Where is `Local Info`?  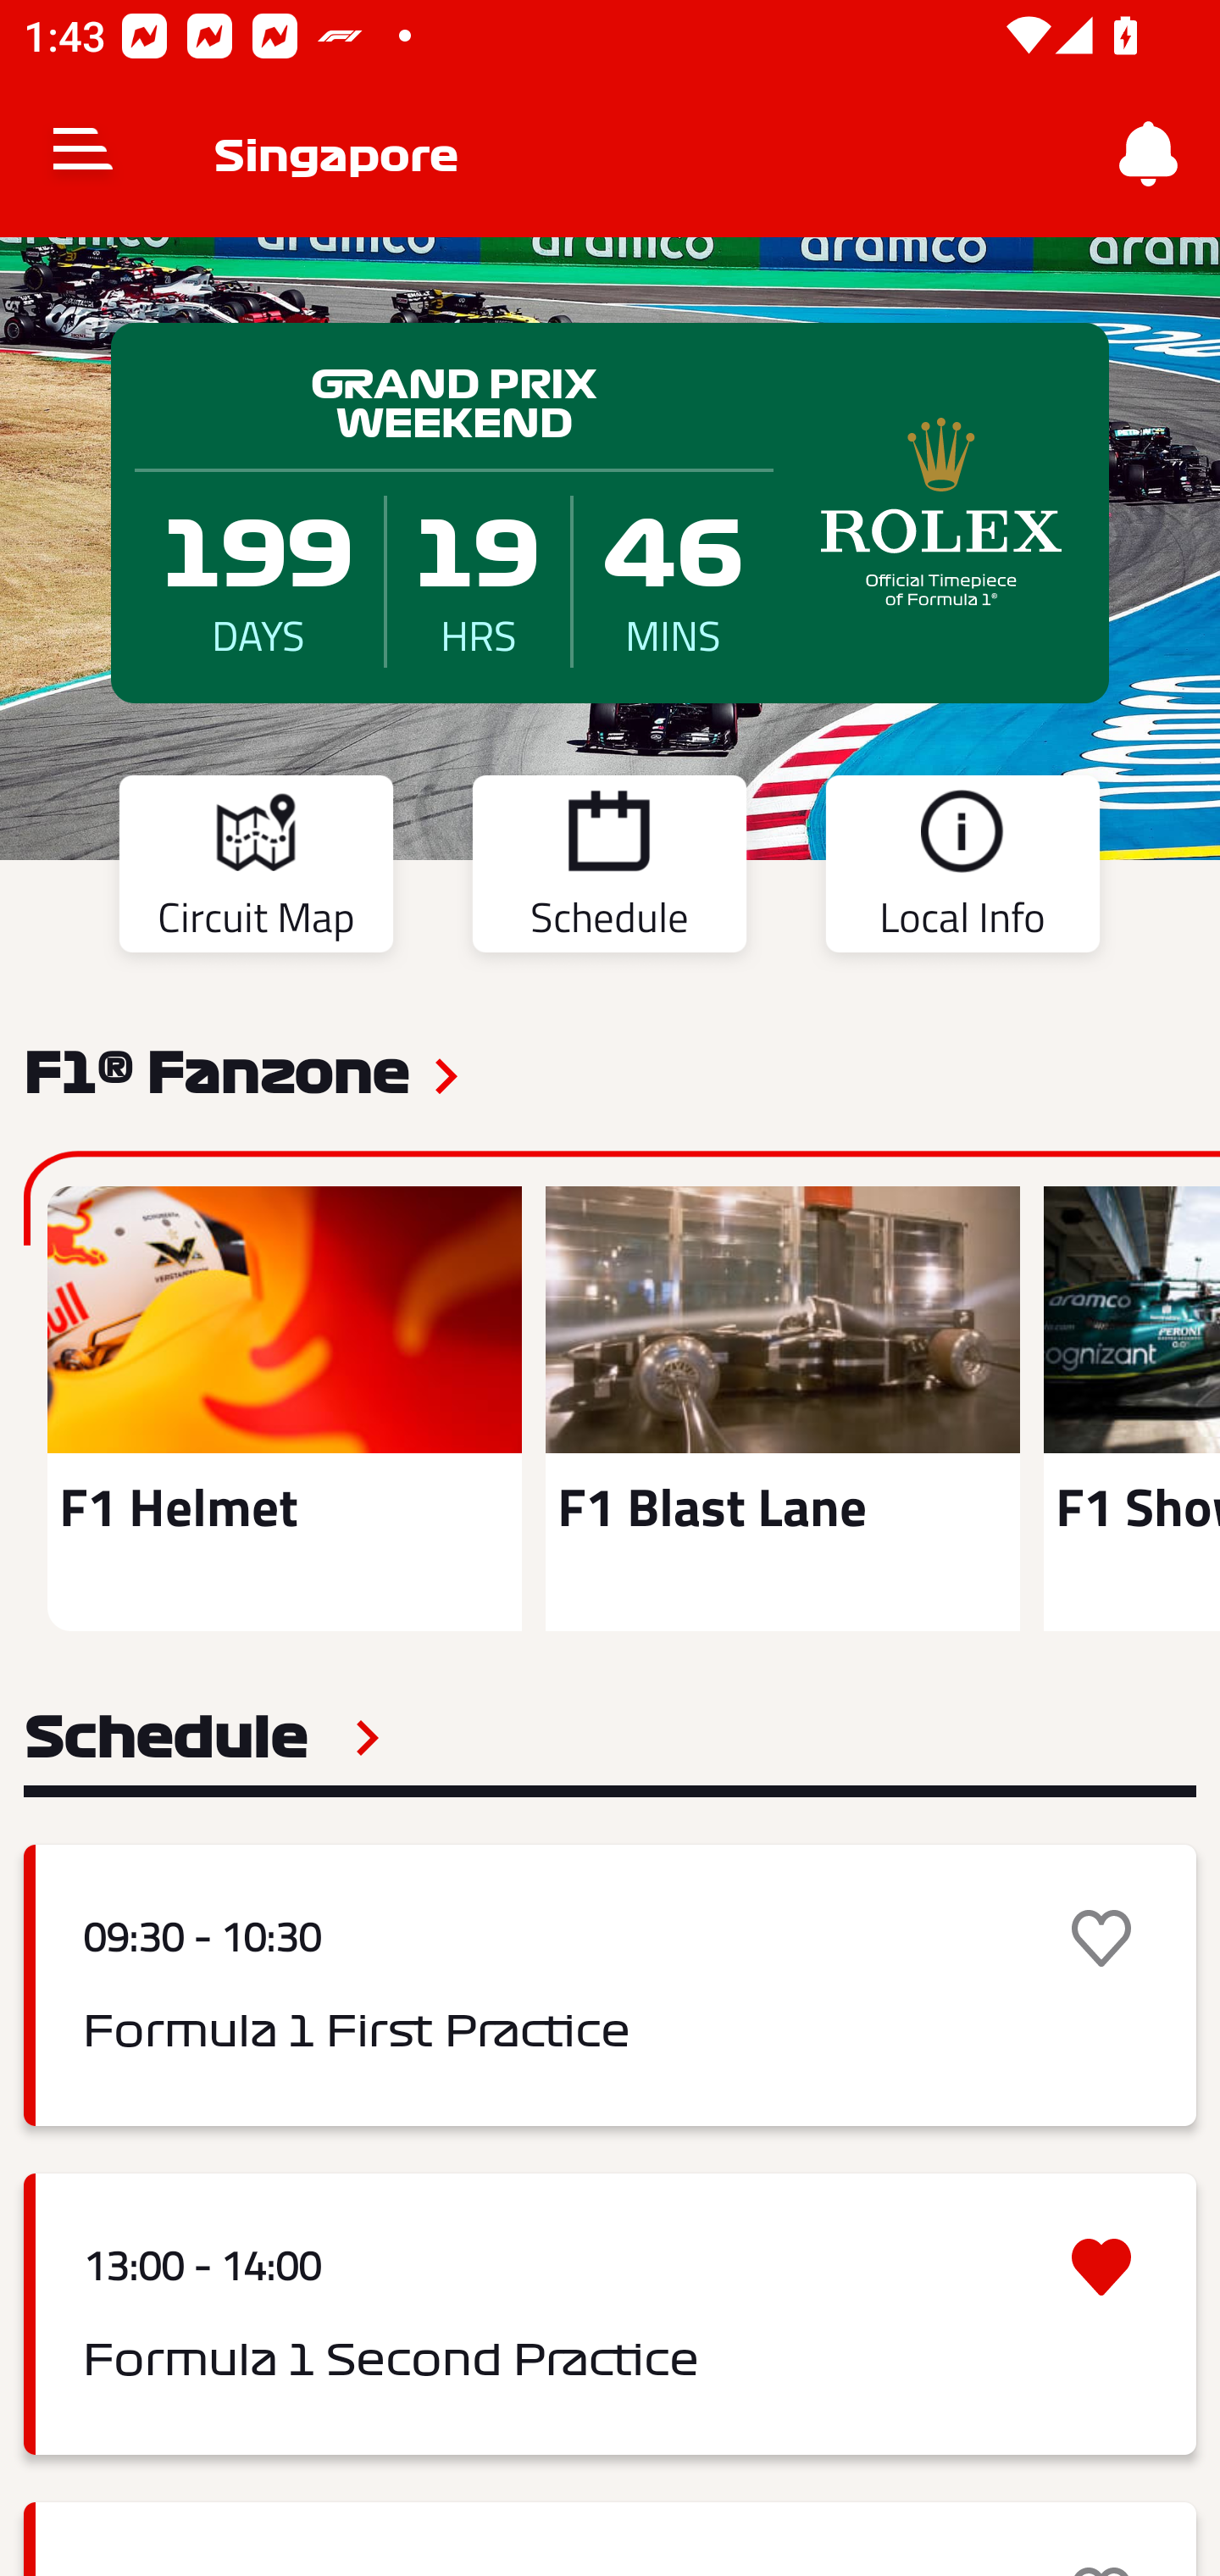 Local Info is located at coordinates (962, 869).